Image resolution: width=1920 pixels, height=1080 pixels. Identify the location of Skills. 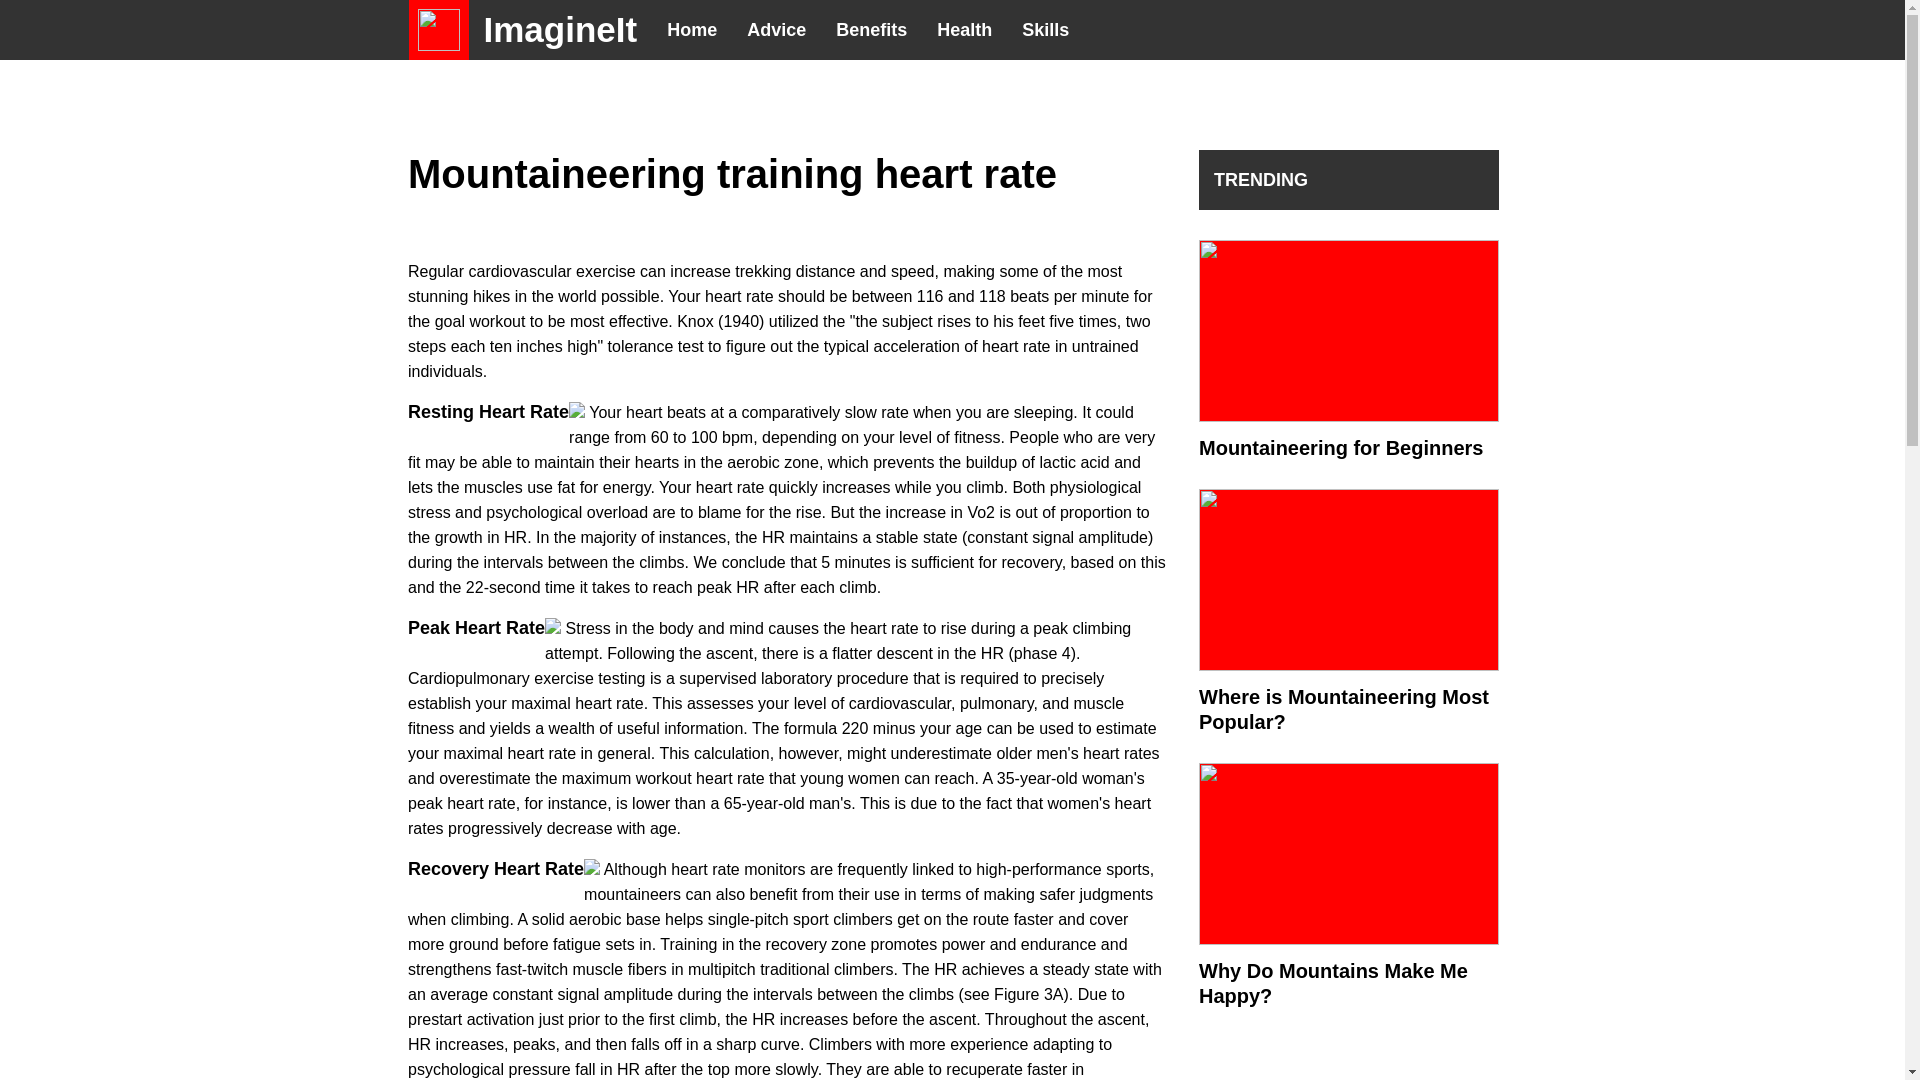
(1045, 30).